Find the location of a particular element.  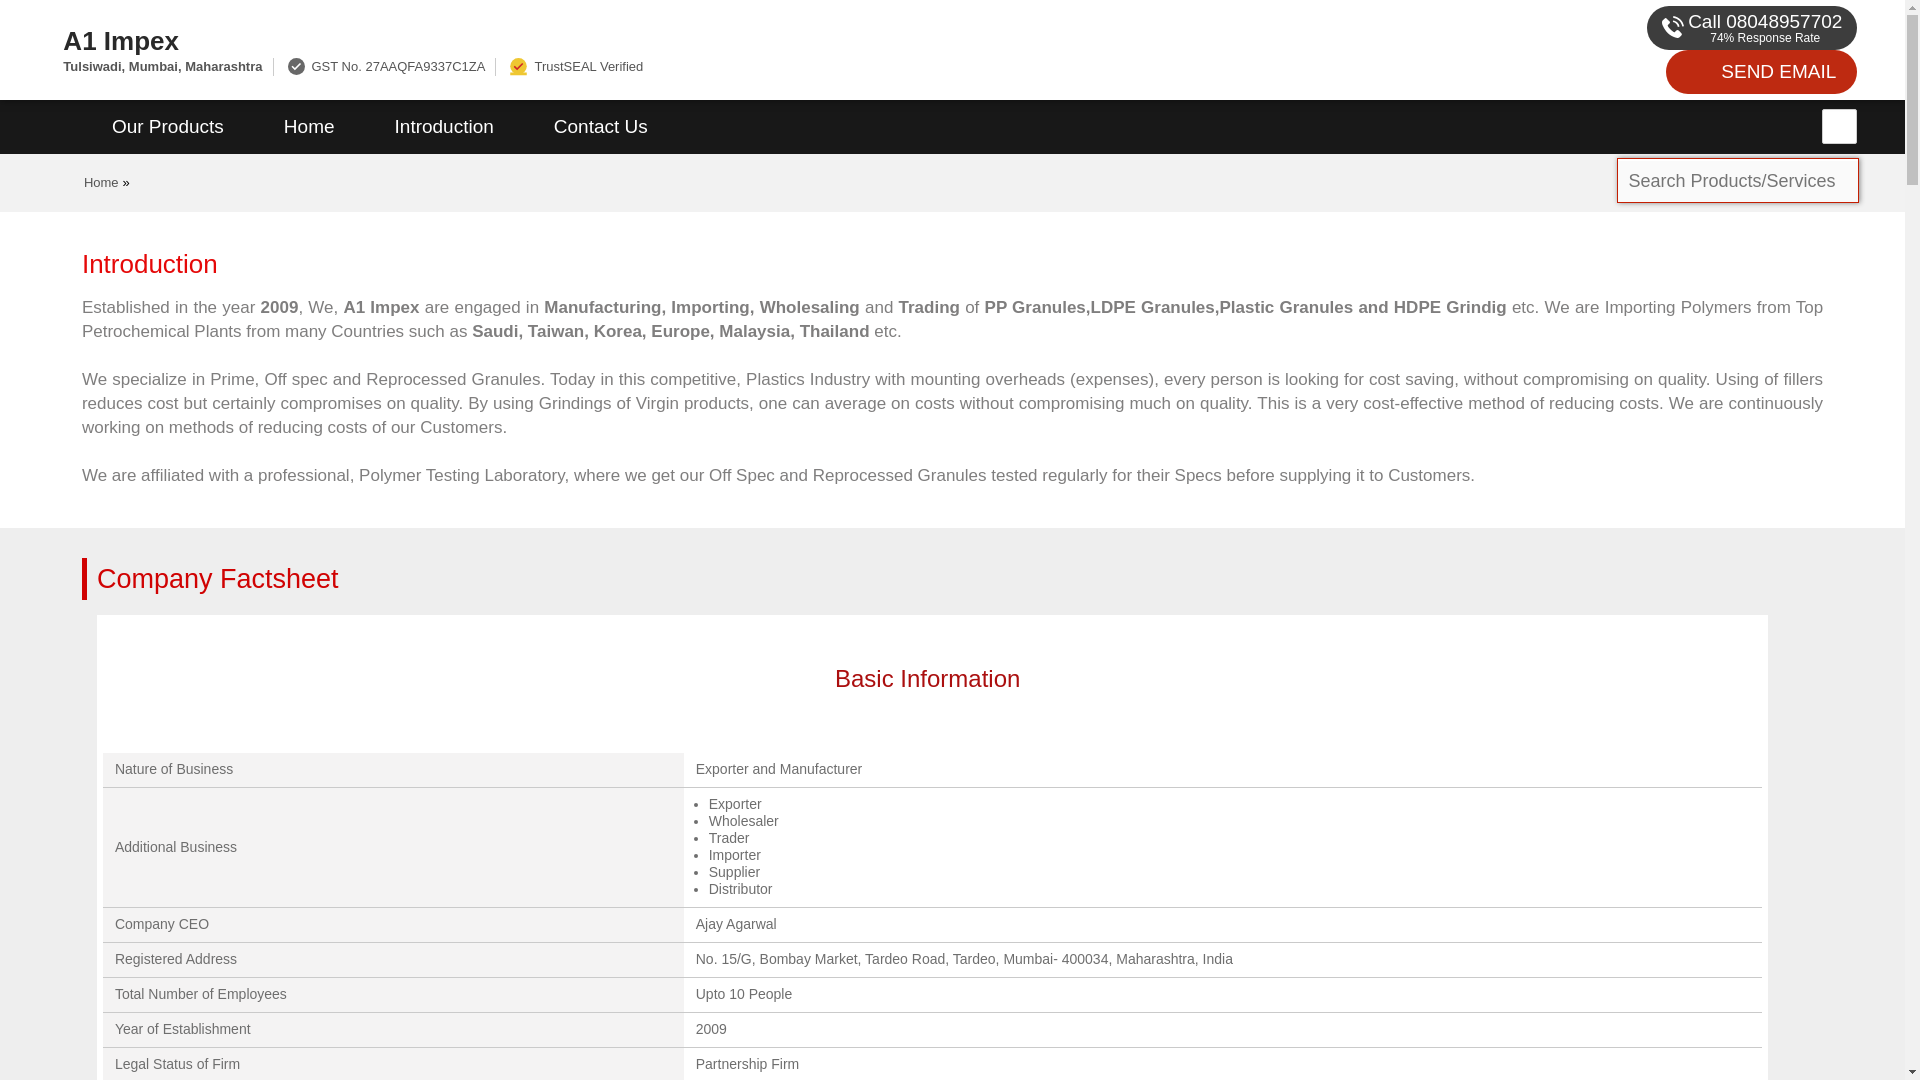

Introduction is located at coordinates (444, 127).